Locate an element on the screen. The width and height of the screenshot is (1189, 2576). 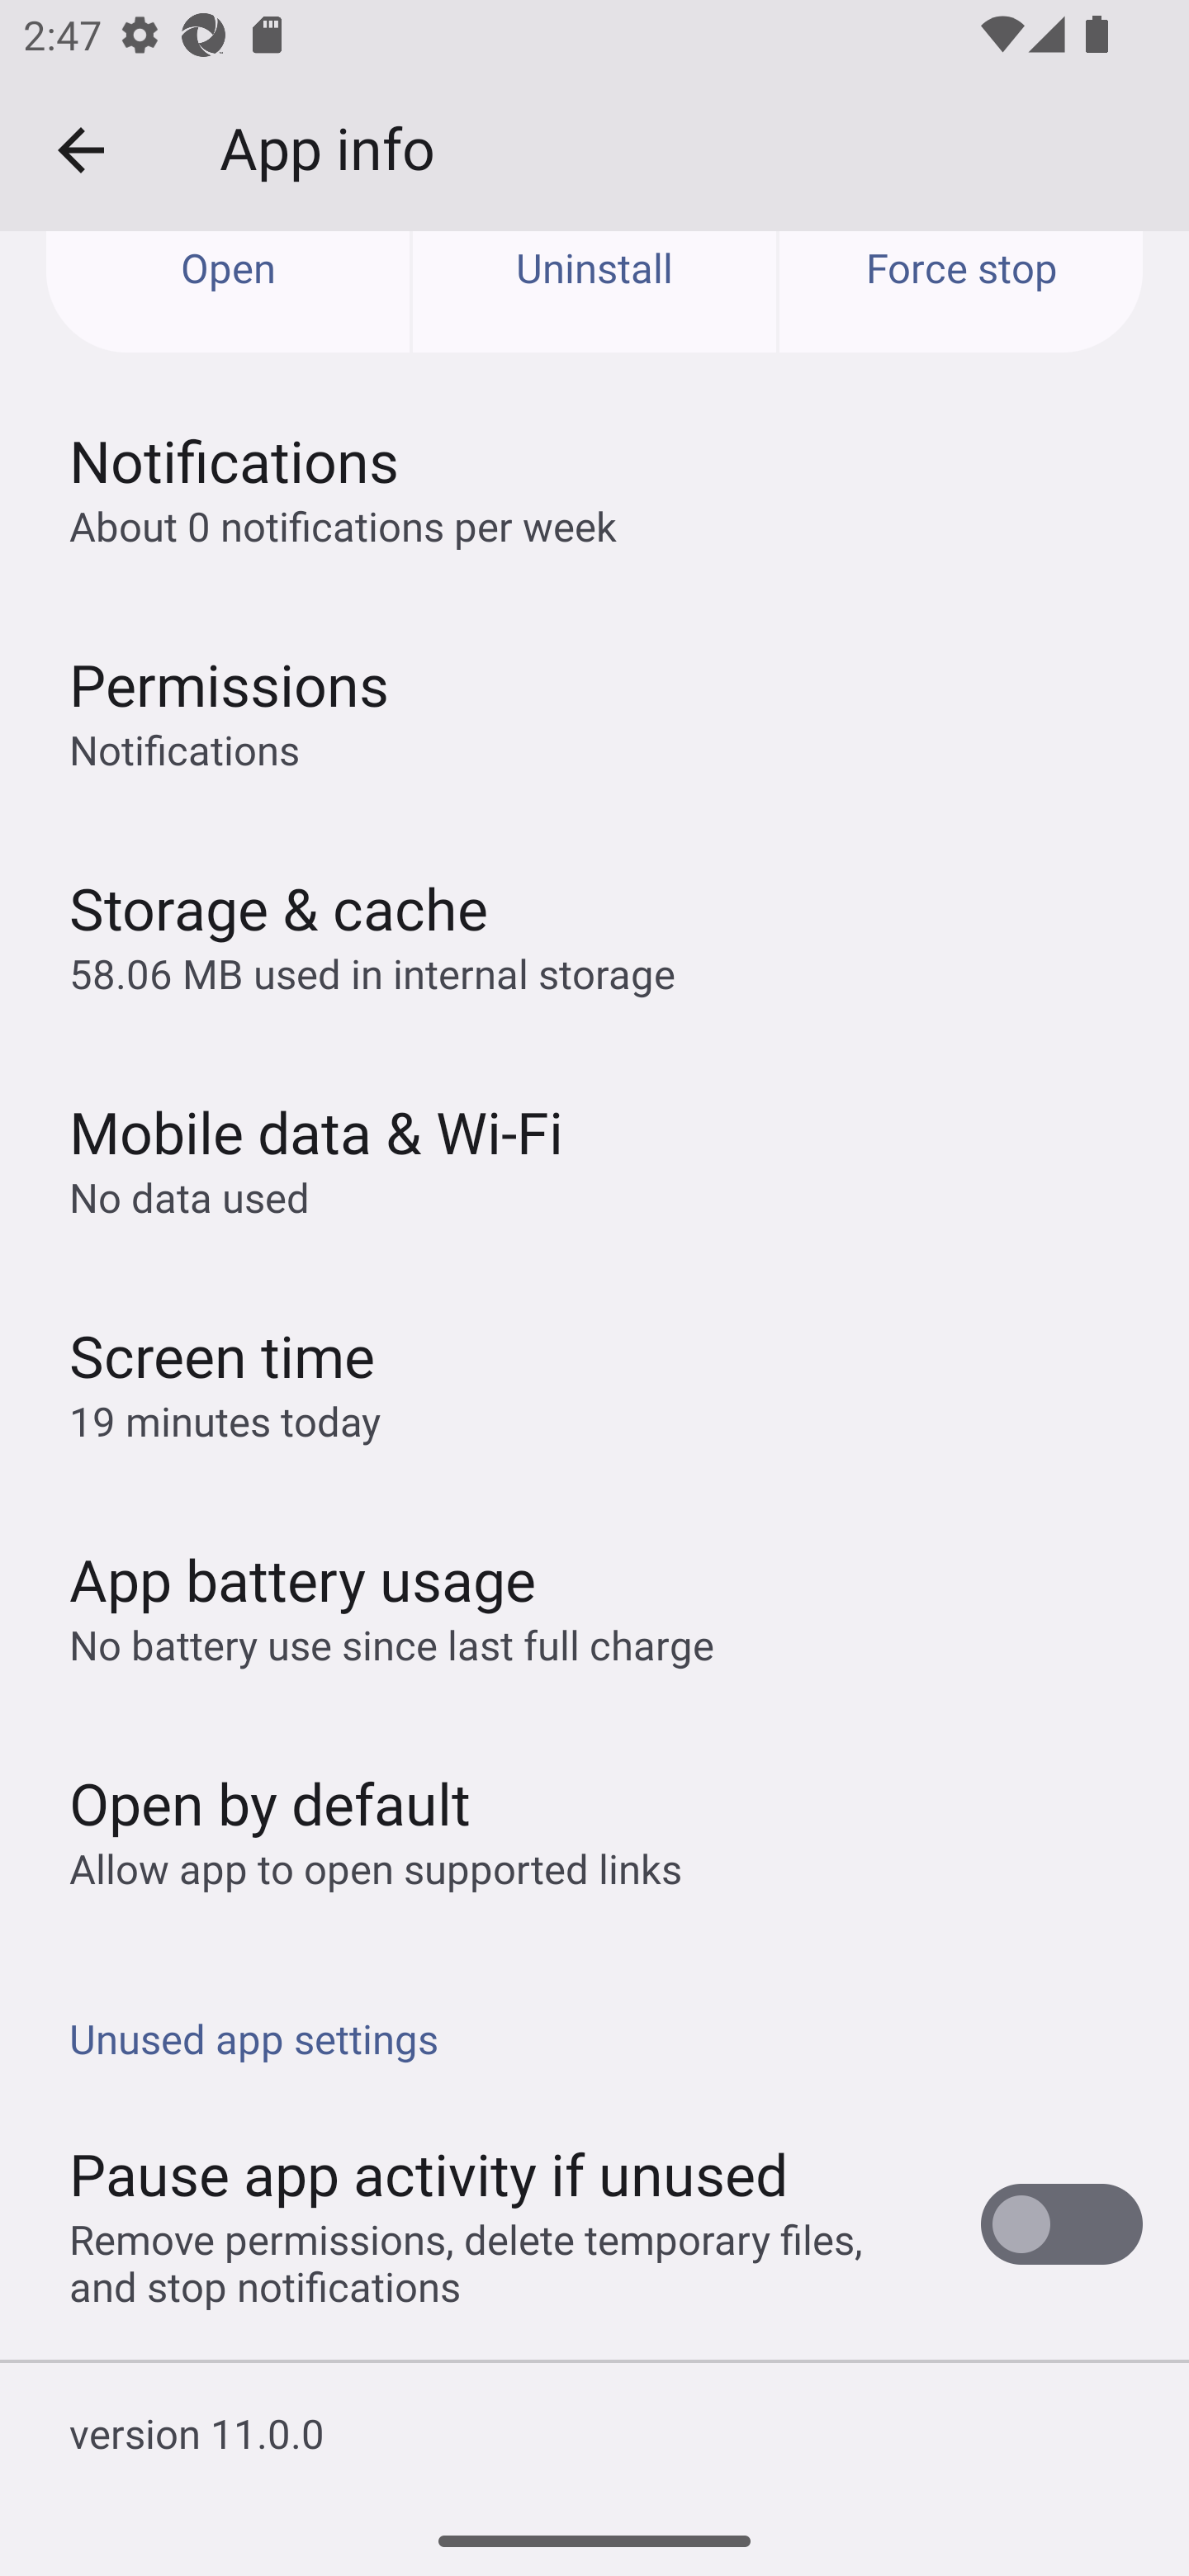
Force stop is located at coordinates (961, 292).